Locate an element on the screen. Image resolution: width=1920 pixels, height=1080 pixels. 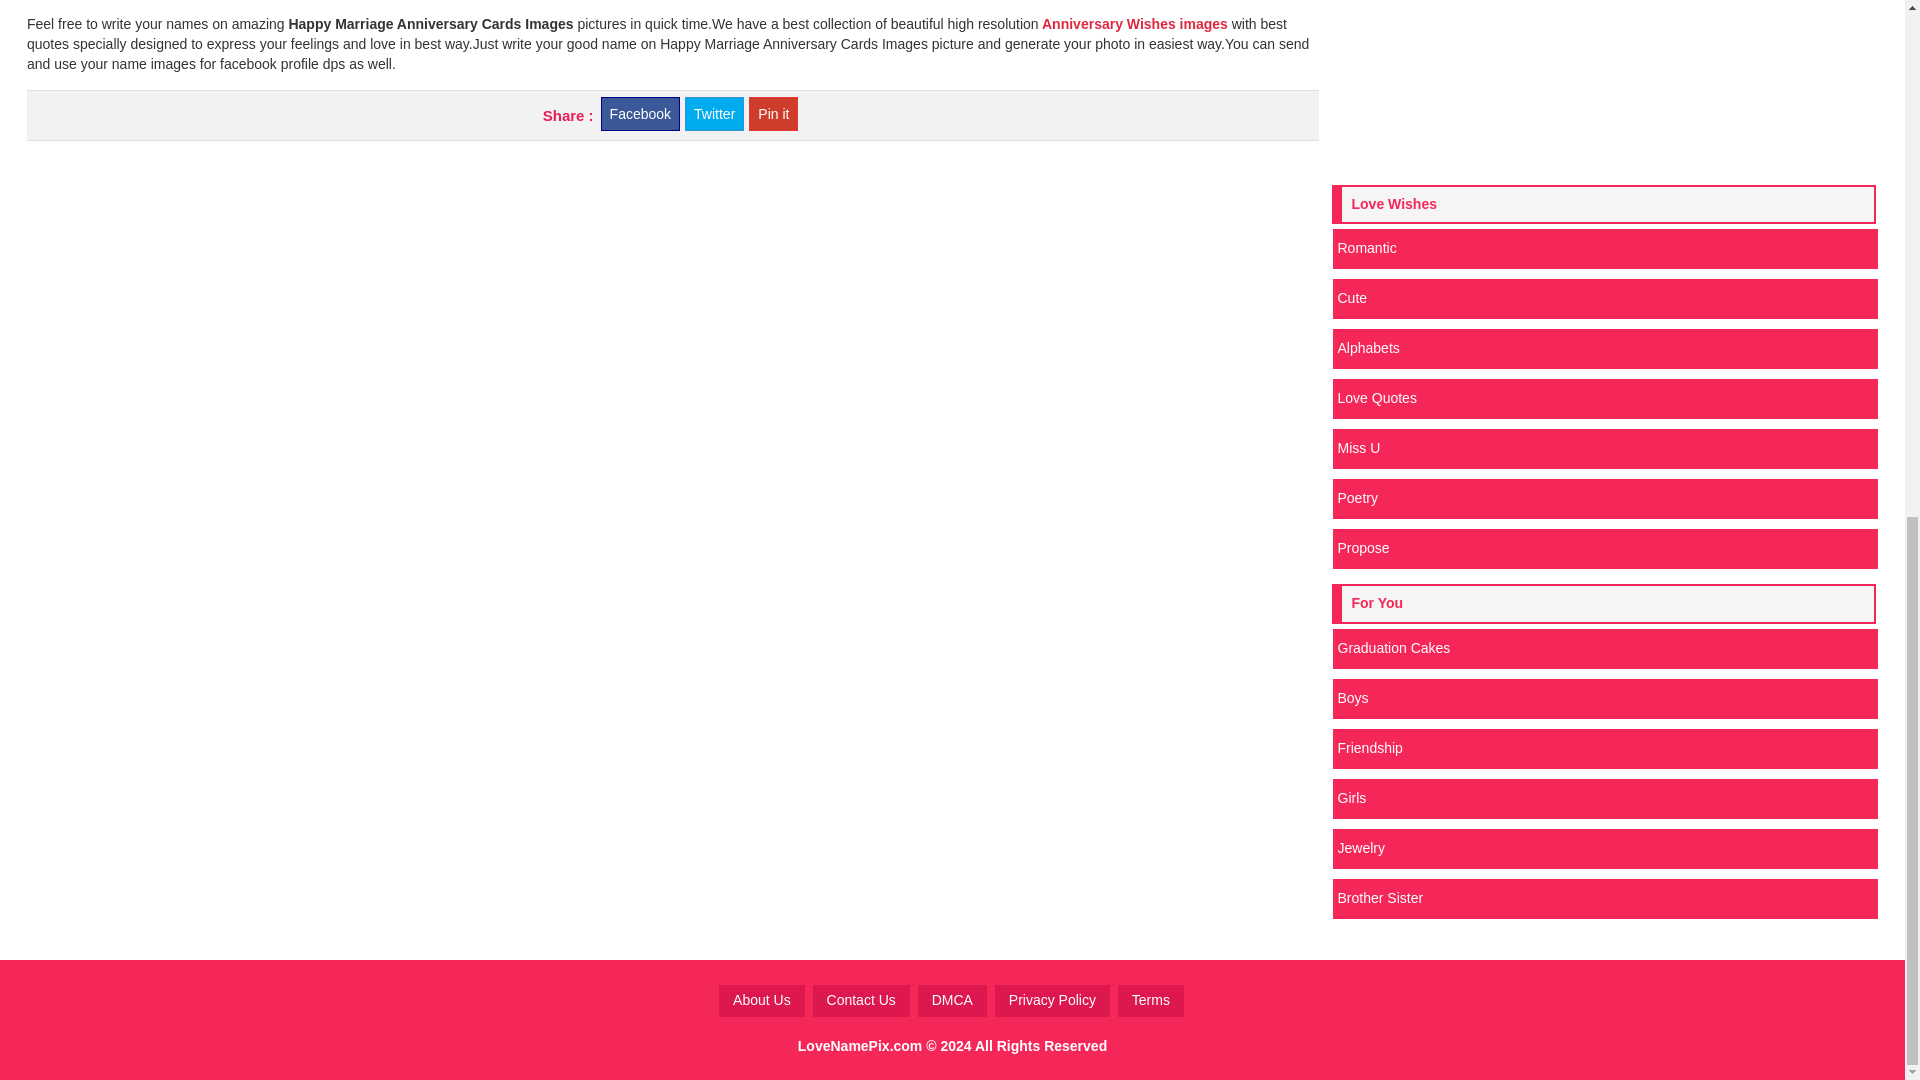
Facebook is located at coordinates (640, 114).